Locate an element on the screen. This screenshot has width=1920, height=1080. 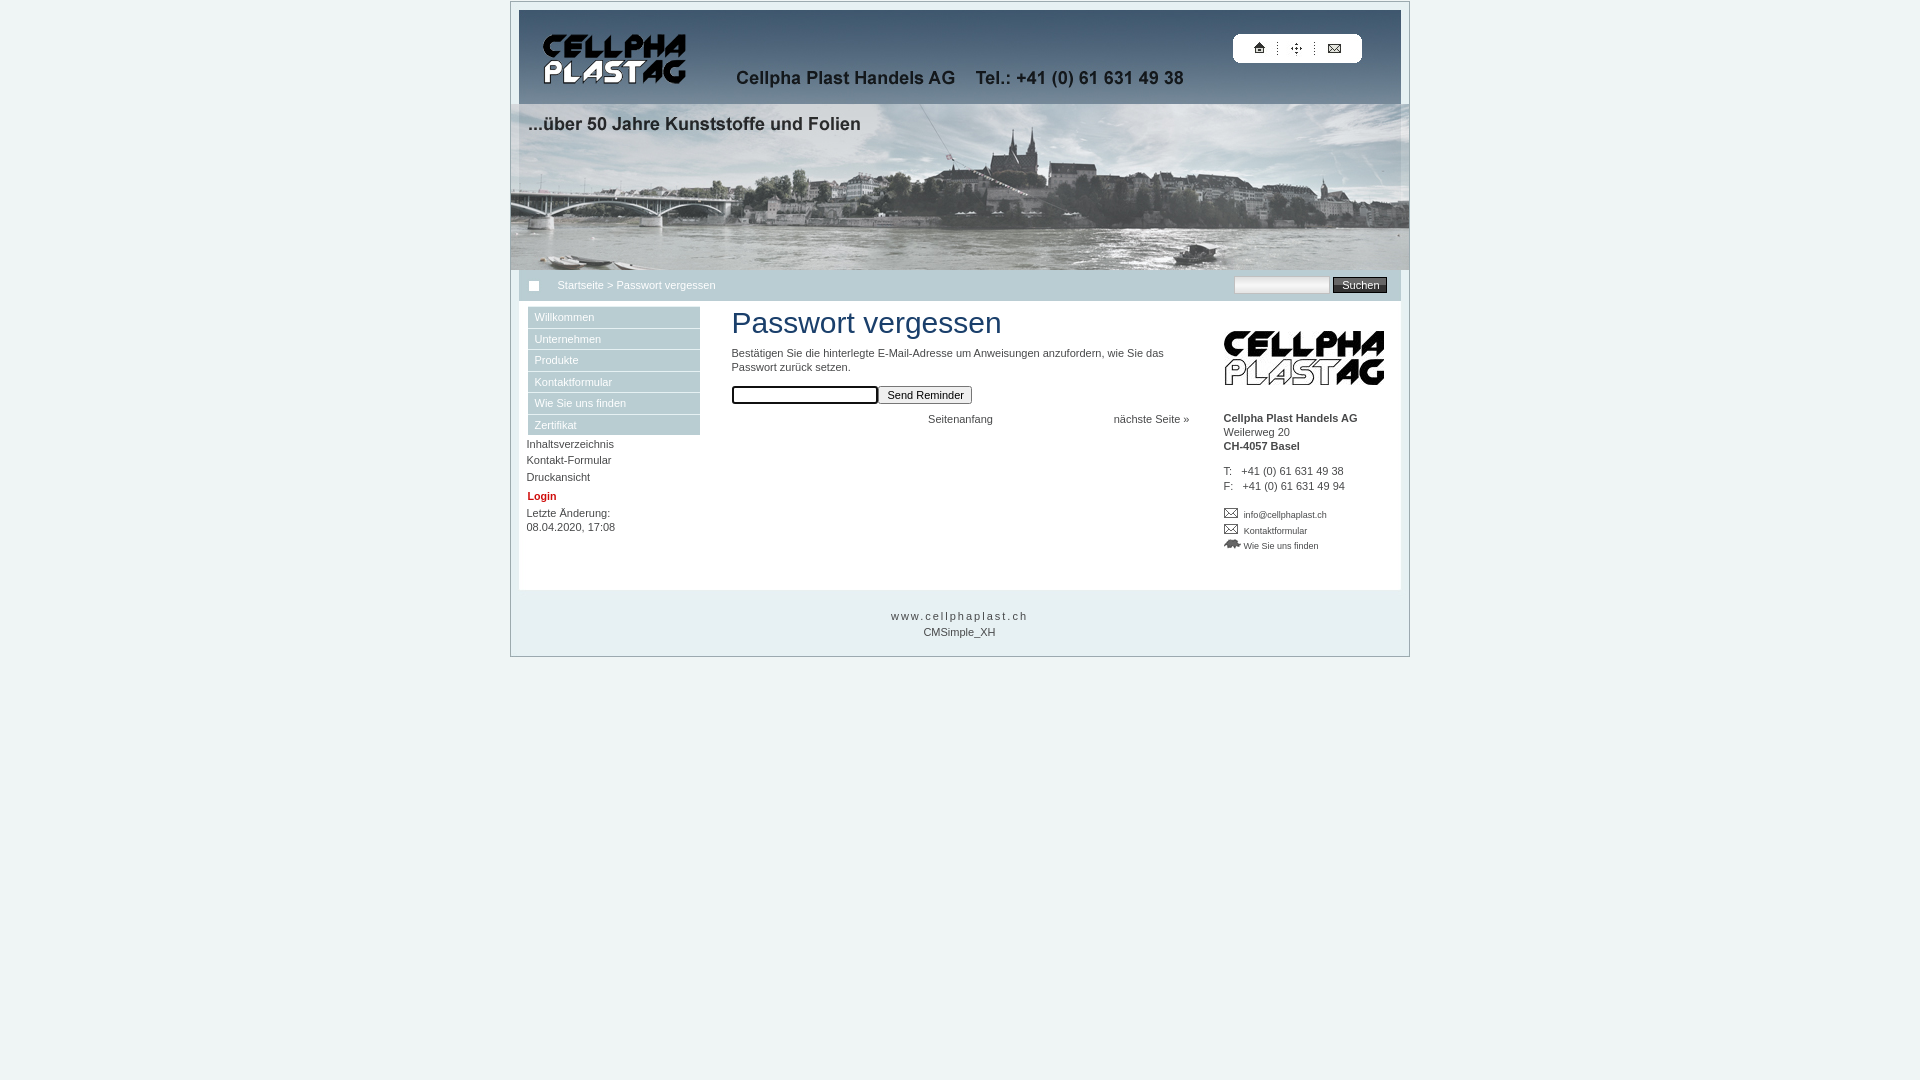
Seitenanfang is located at coordinates (960, 419).